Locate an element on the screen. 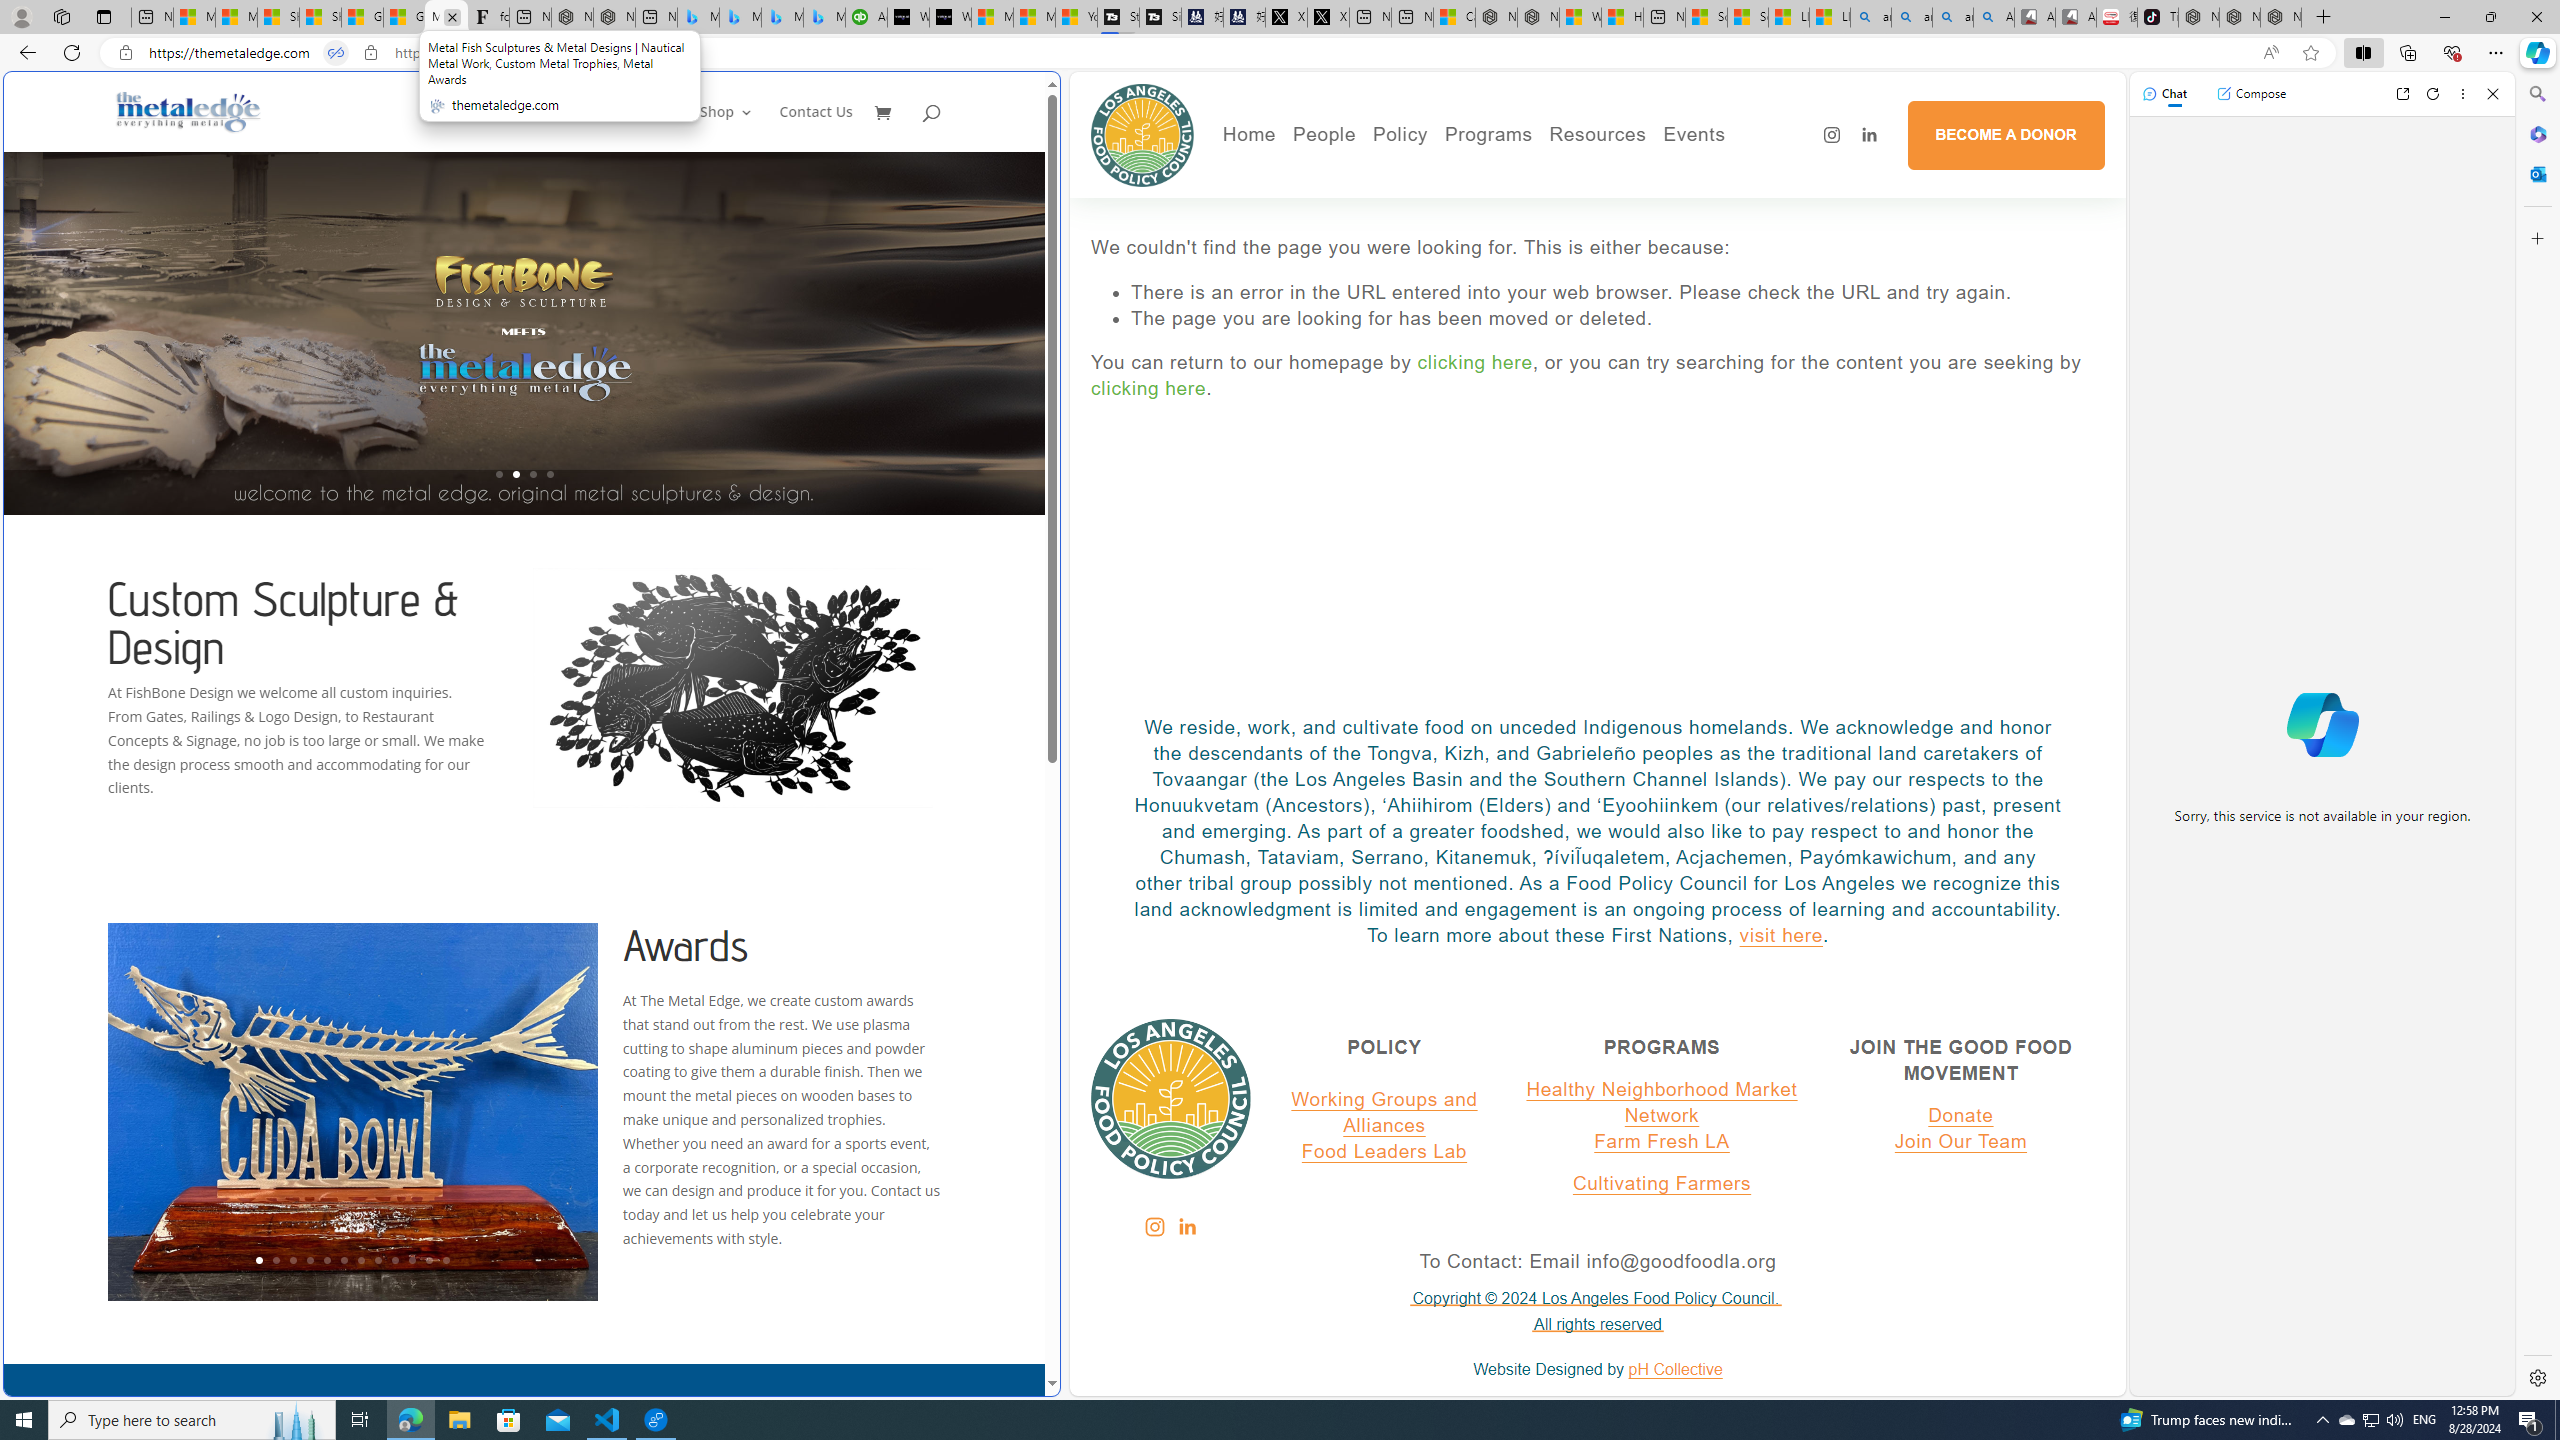 The image size is (2560, 1440). 10 is located at coordinates (410, 1260).